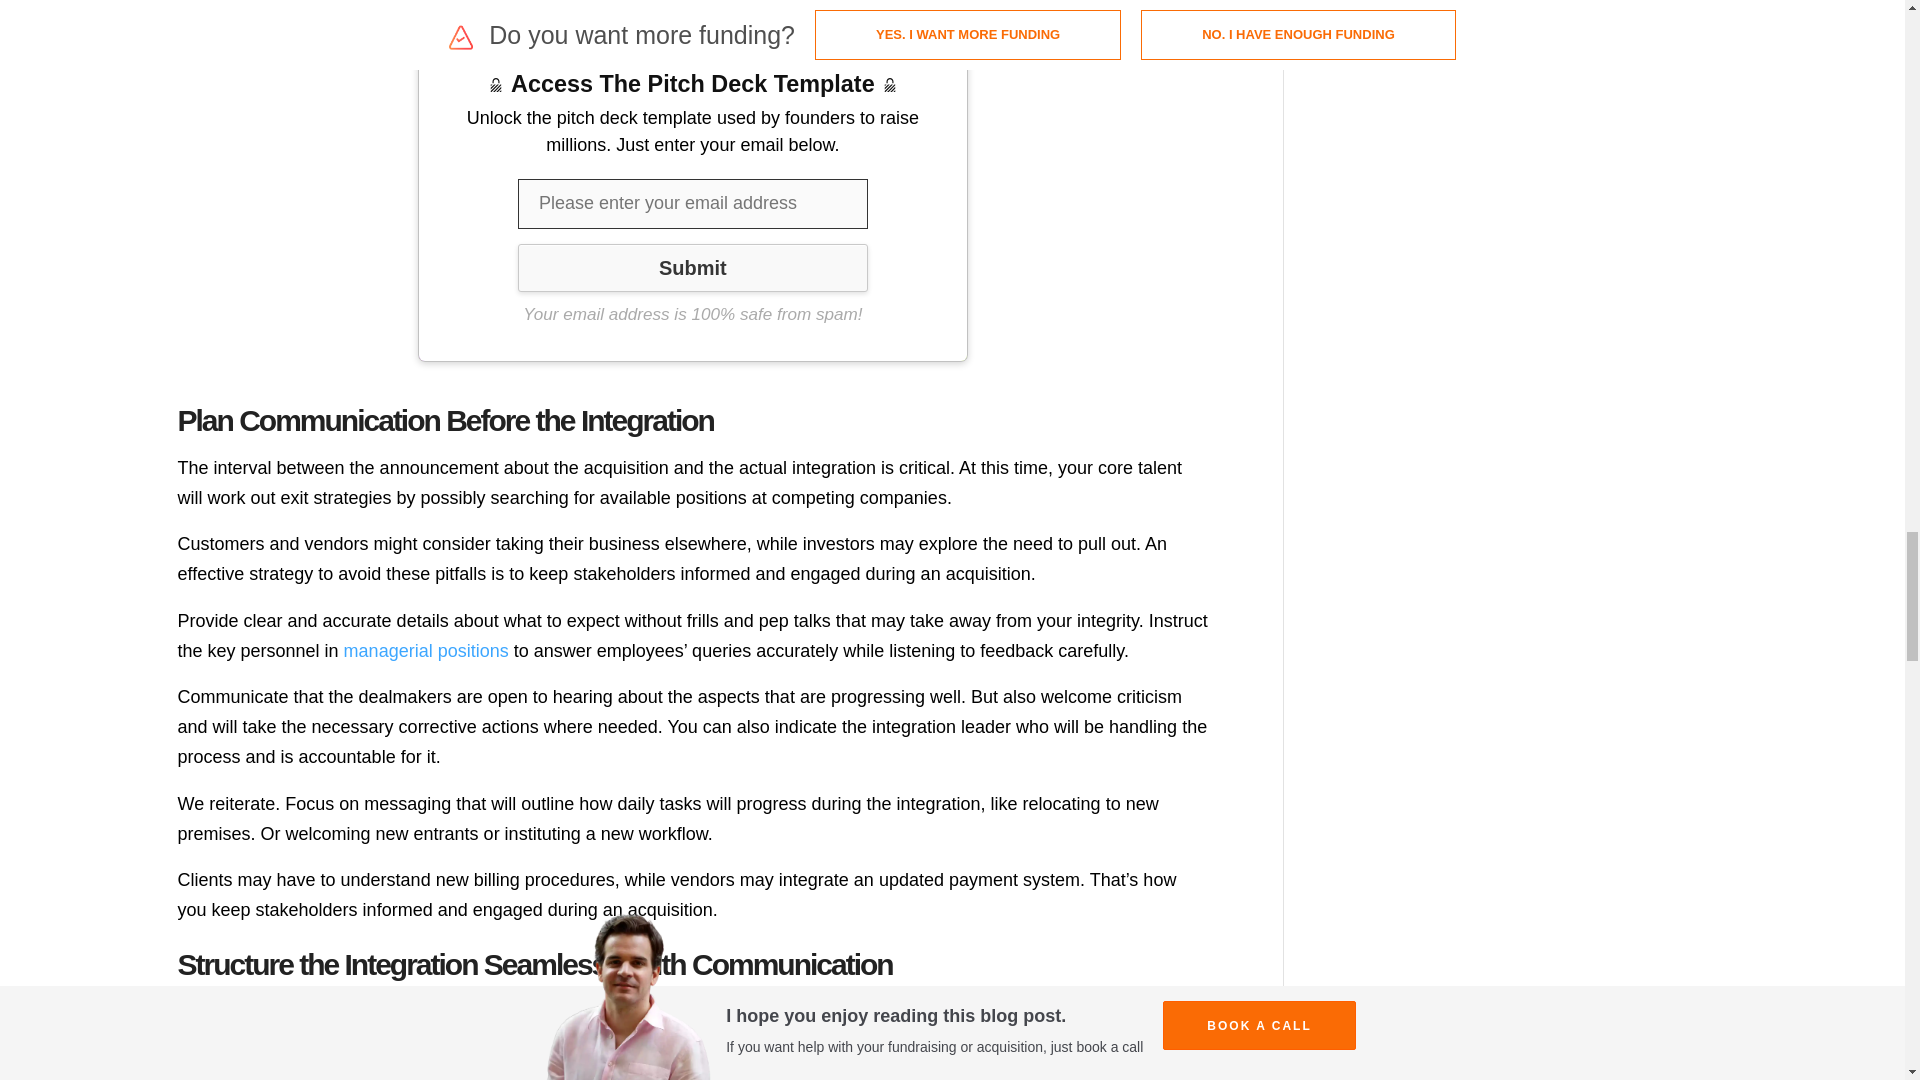  Describe the element at coordinates (692, 268) in the screenshot. I see `Submit` at that location.